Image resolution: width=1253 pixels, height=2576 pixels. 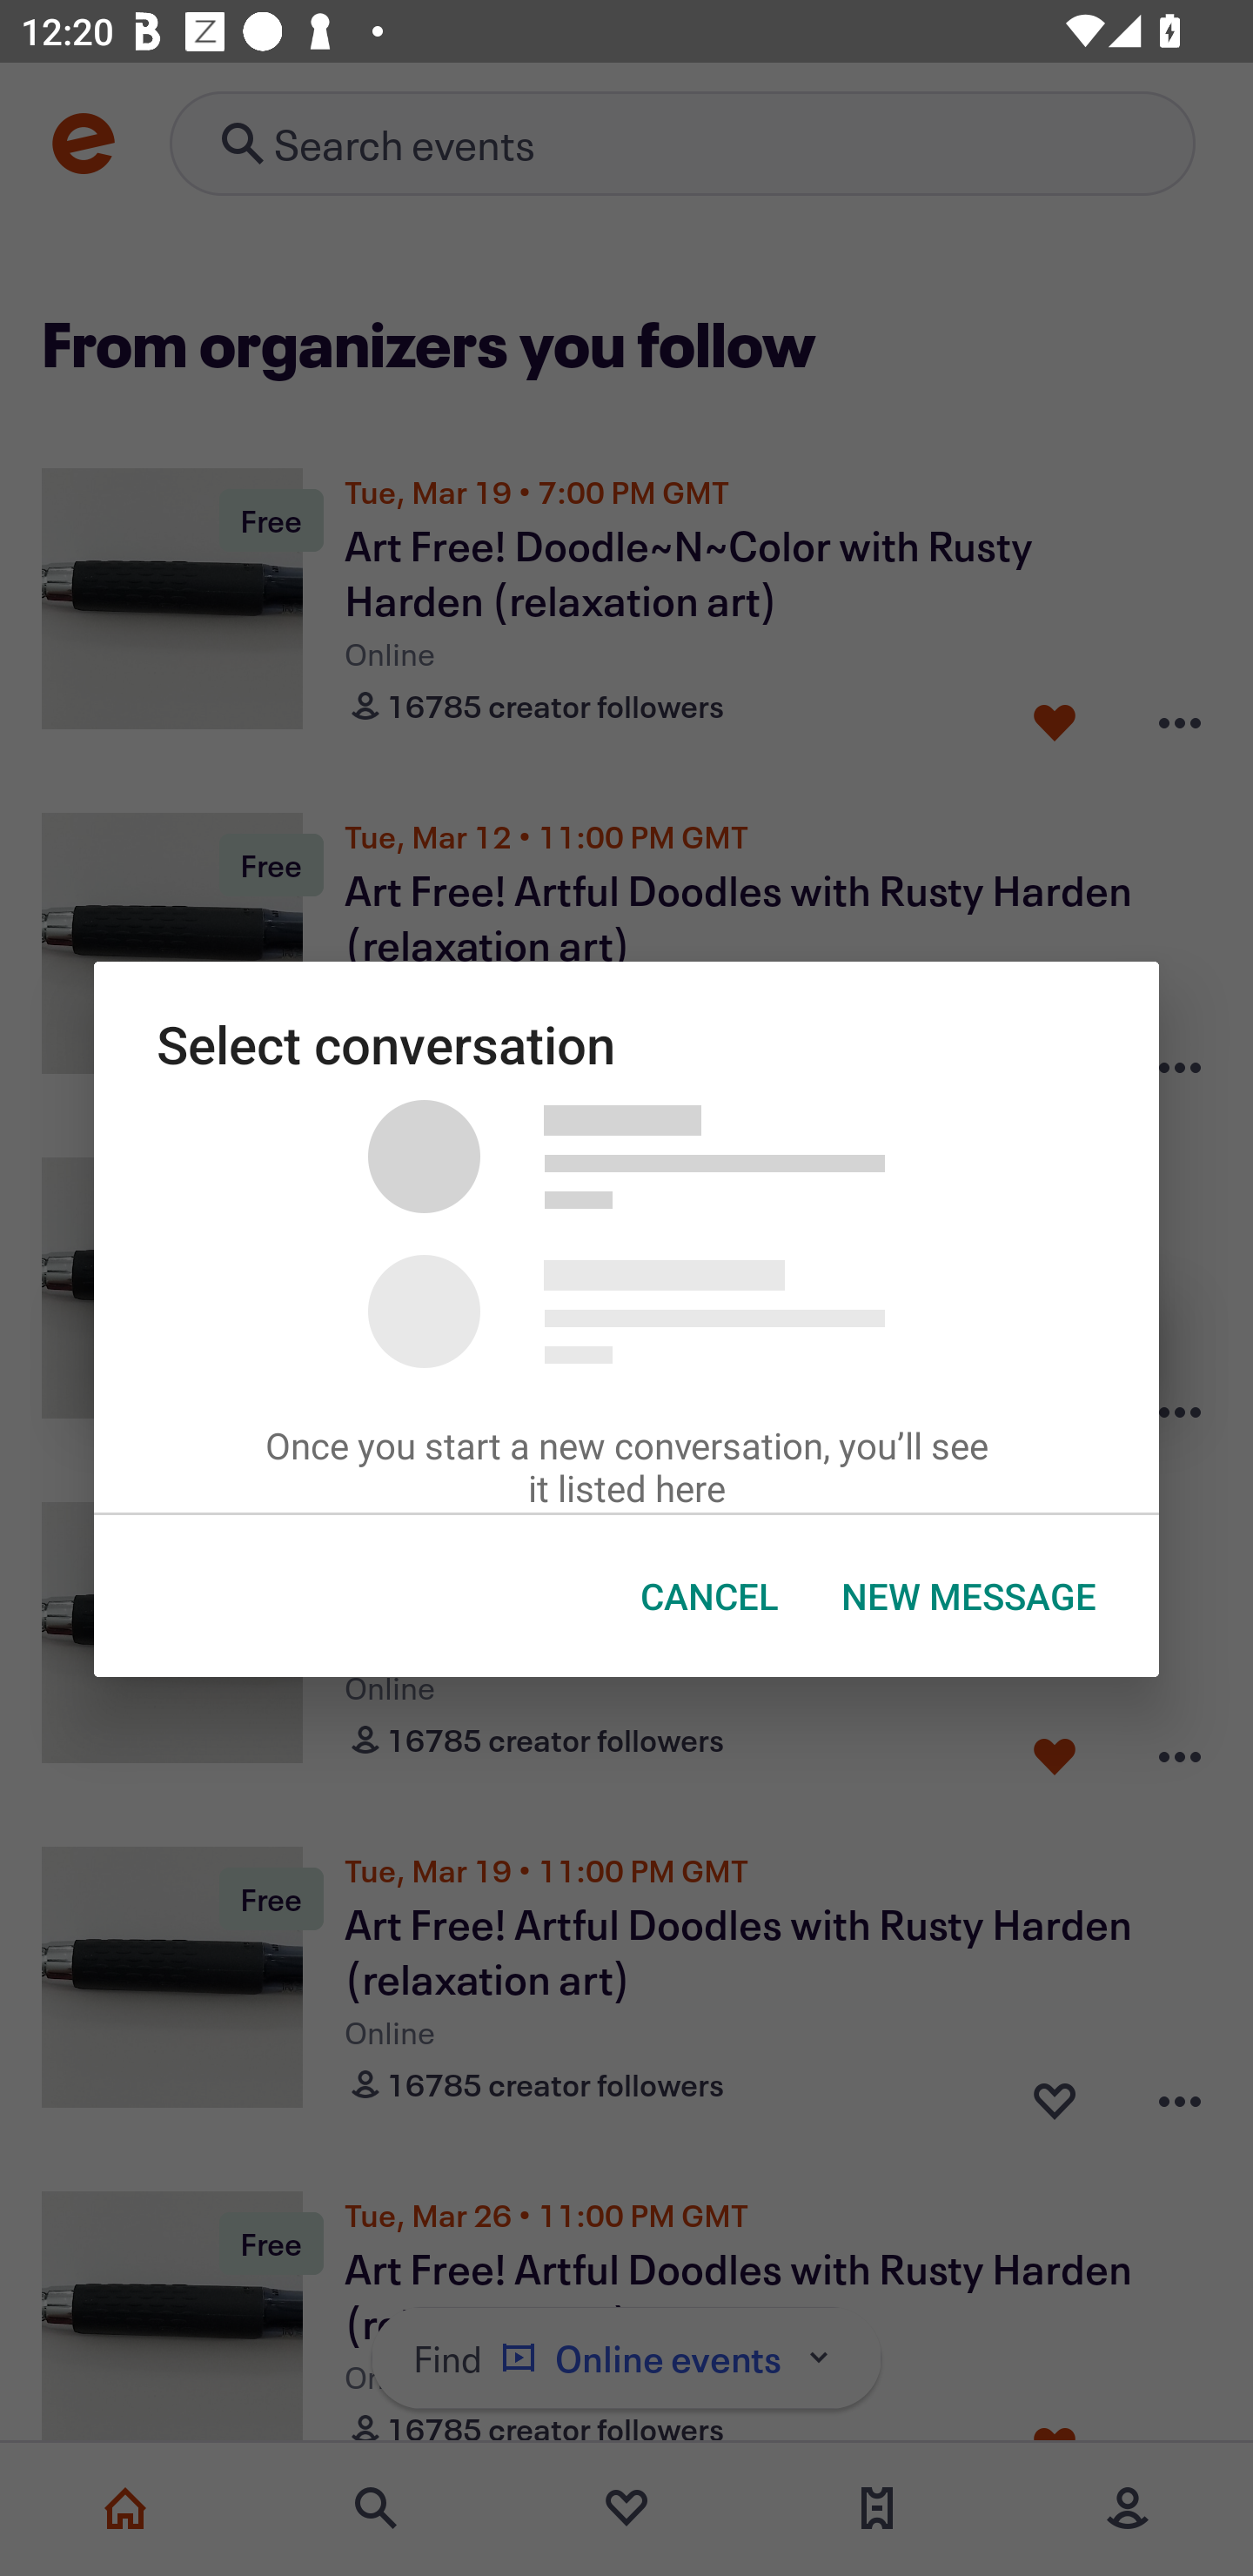 What do you see at coordinates (969, 1596) in the screenshot?
I see `NEW MESSAGE` at bounding box center [969, 1596].